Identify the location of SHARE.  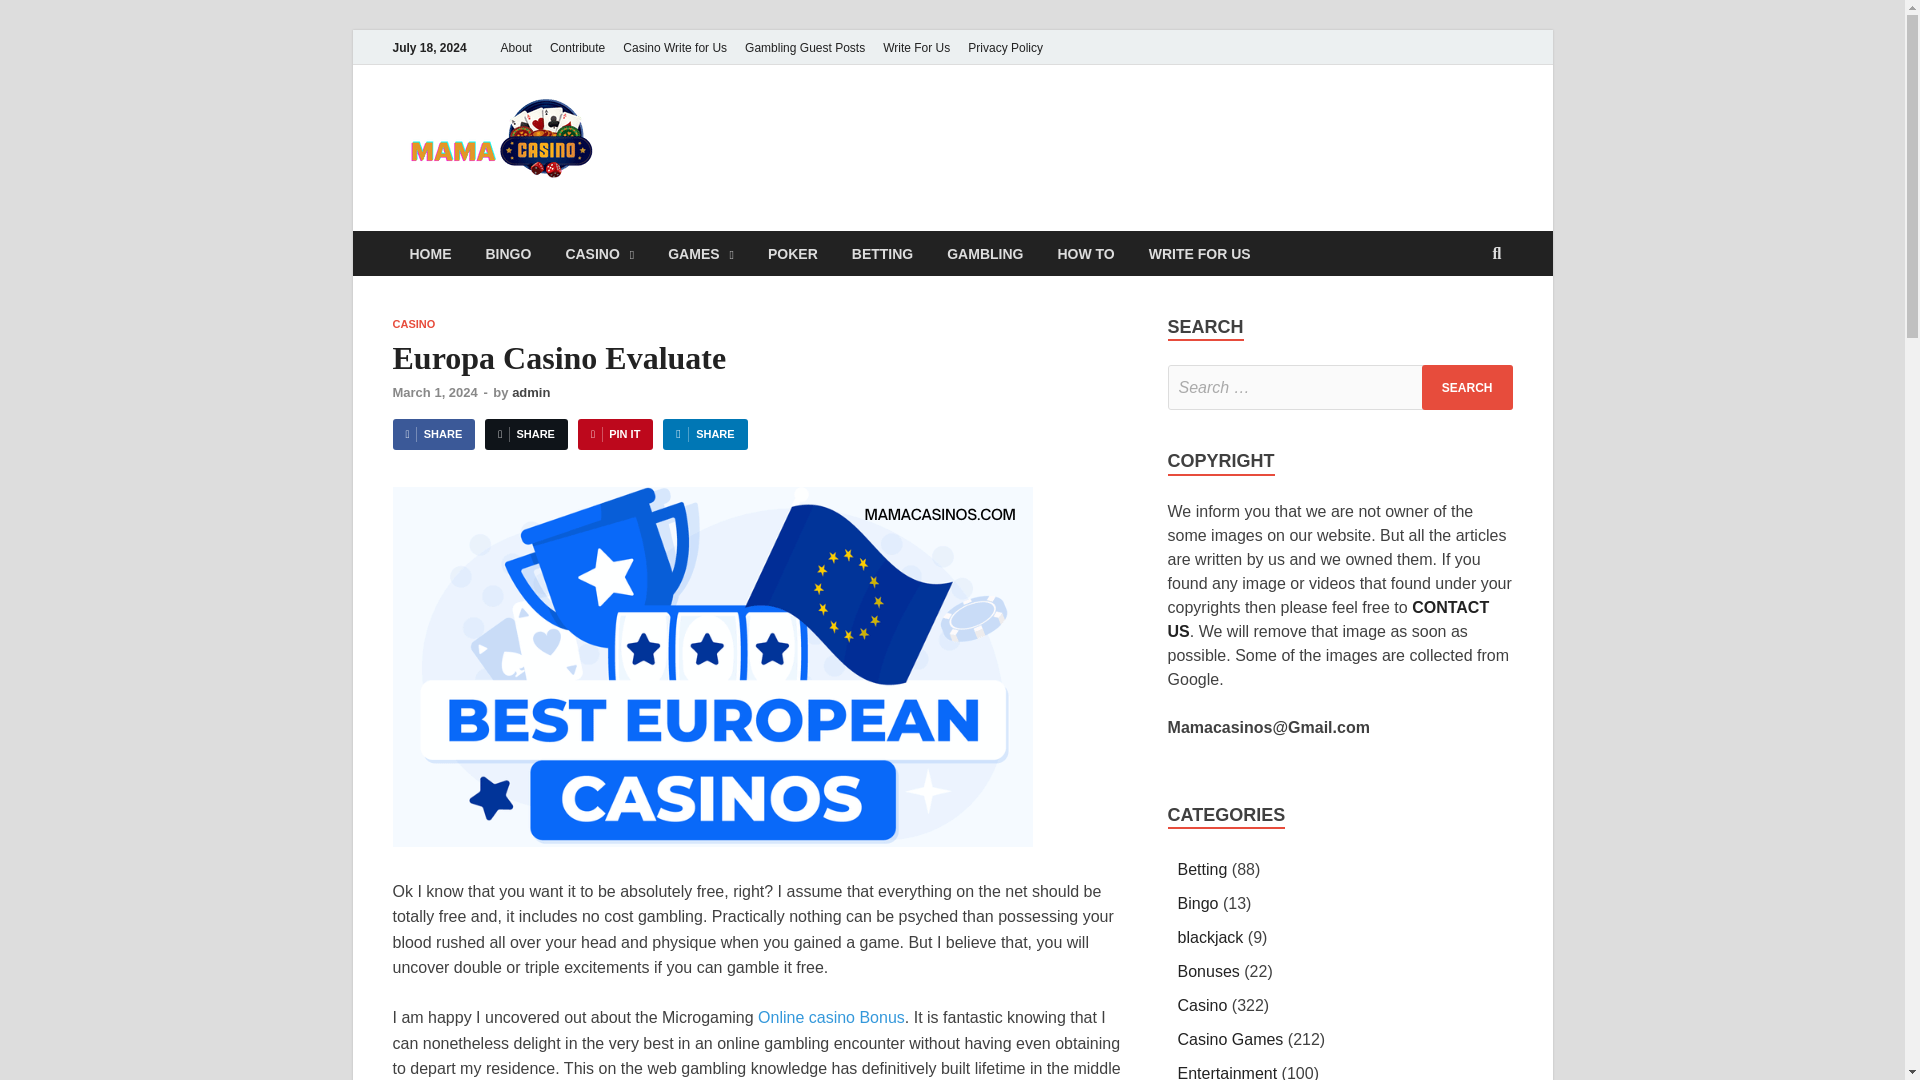
(432, 434).